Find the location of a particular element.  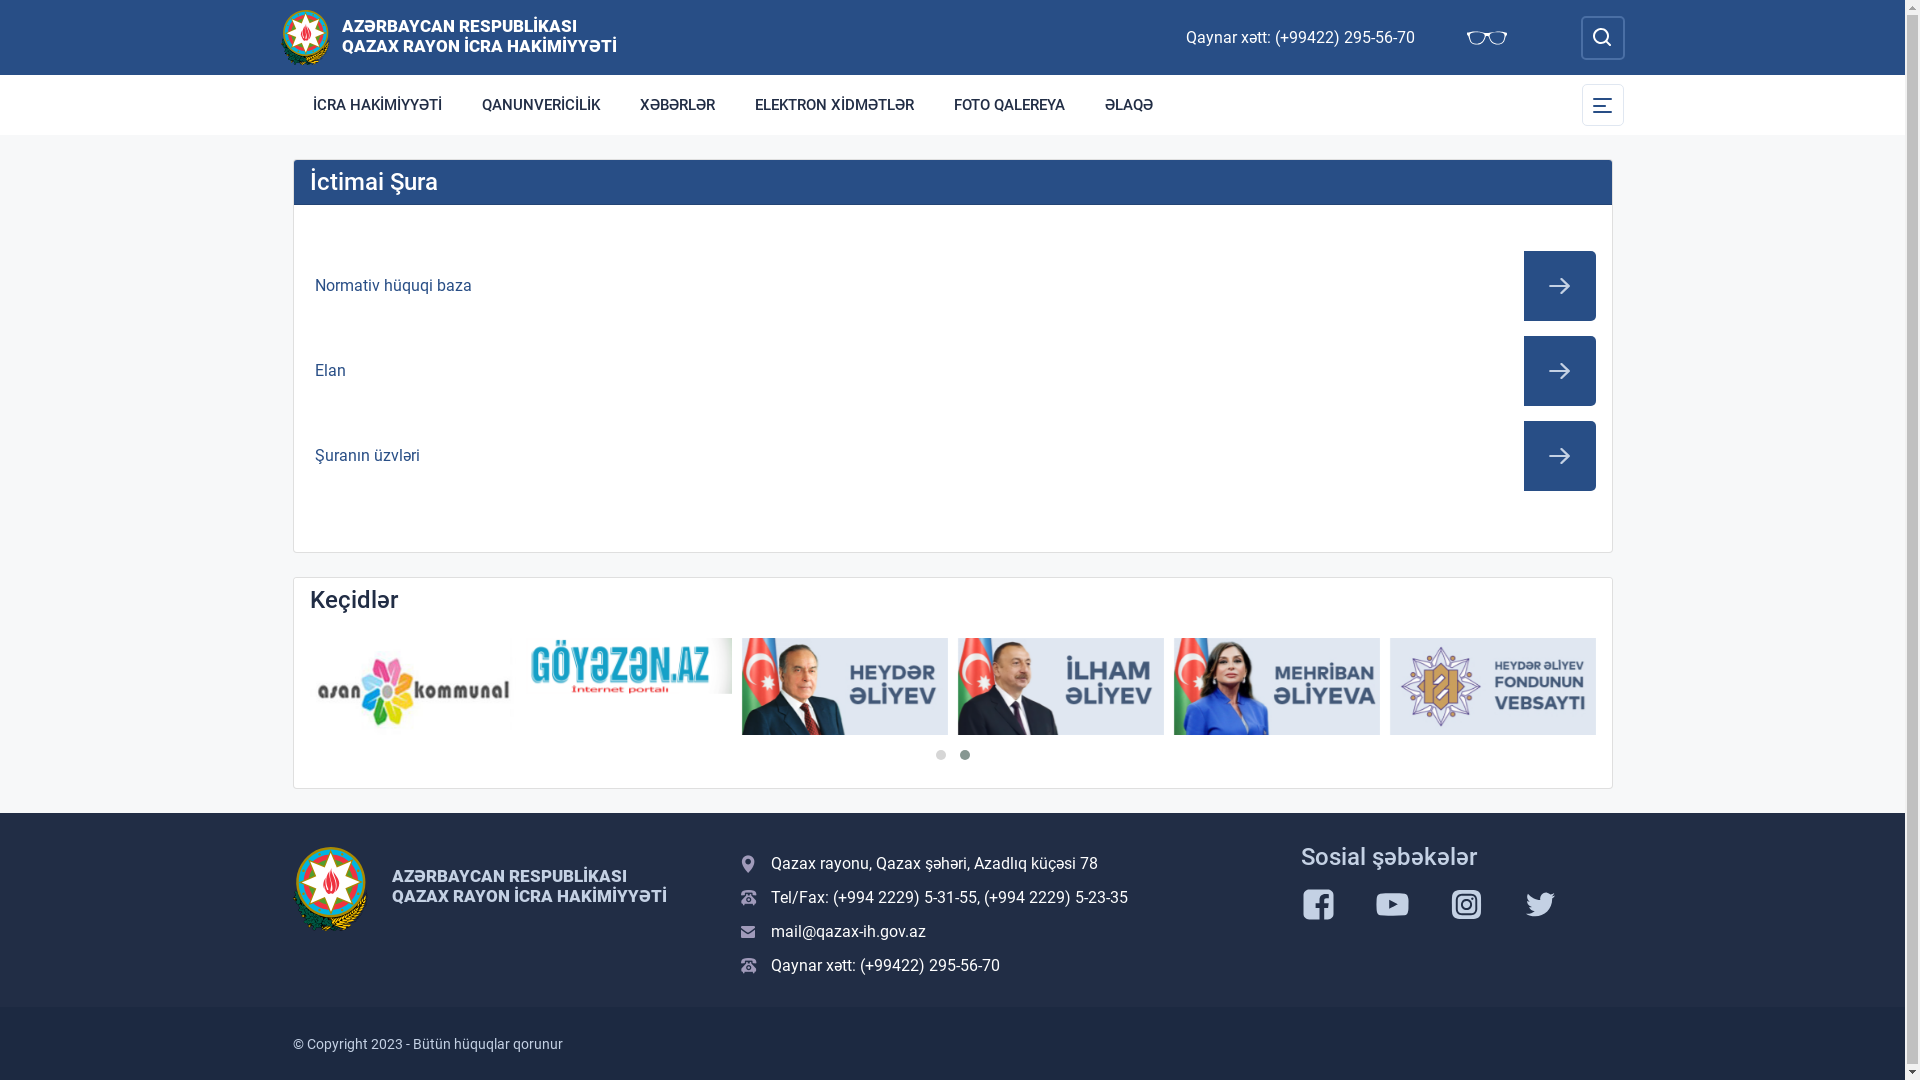

FOTO QALEREYA is located at coordinates (1010, 105).